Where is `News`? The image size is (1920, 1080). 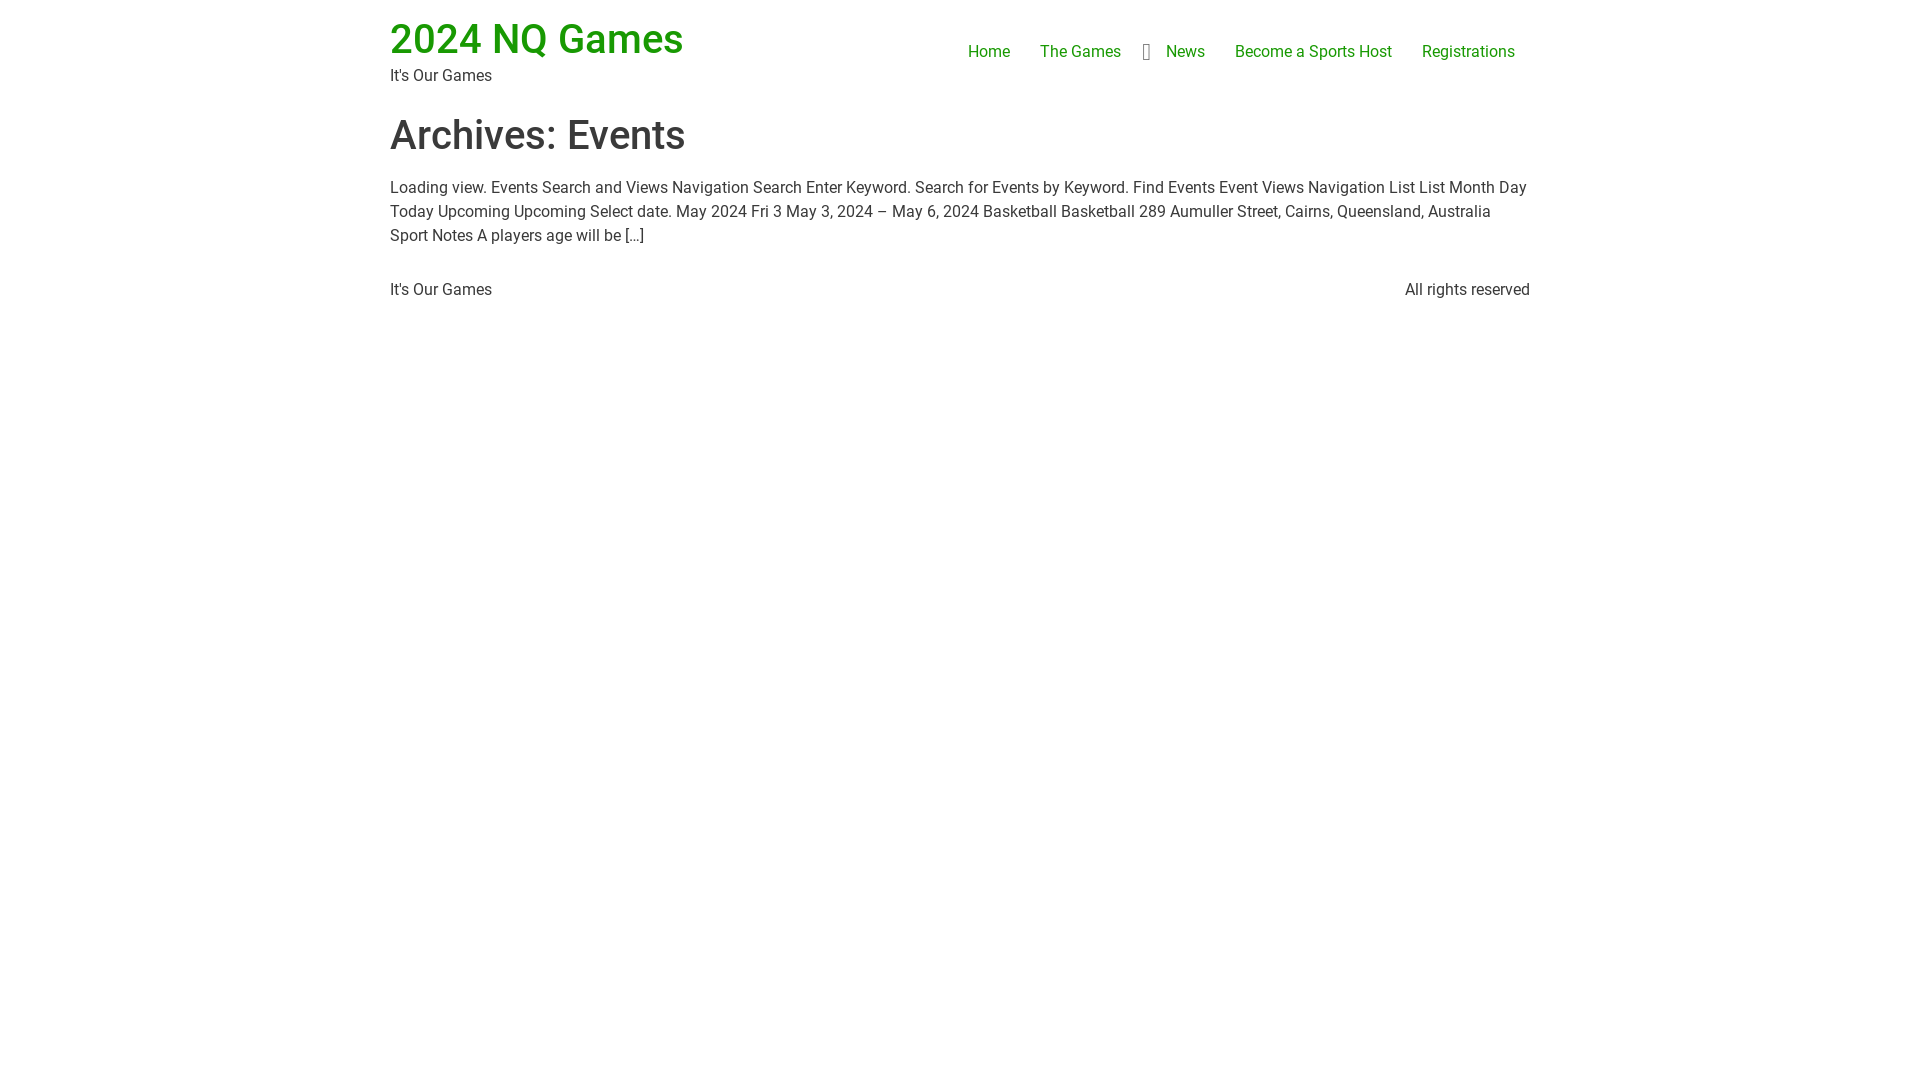 News is located at coordinates (1186, 52).